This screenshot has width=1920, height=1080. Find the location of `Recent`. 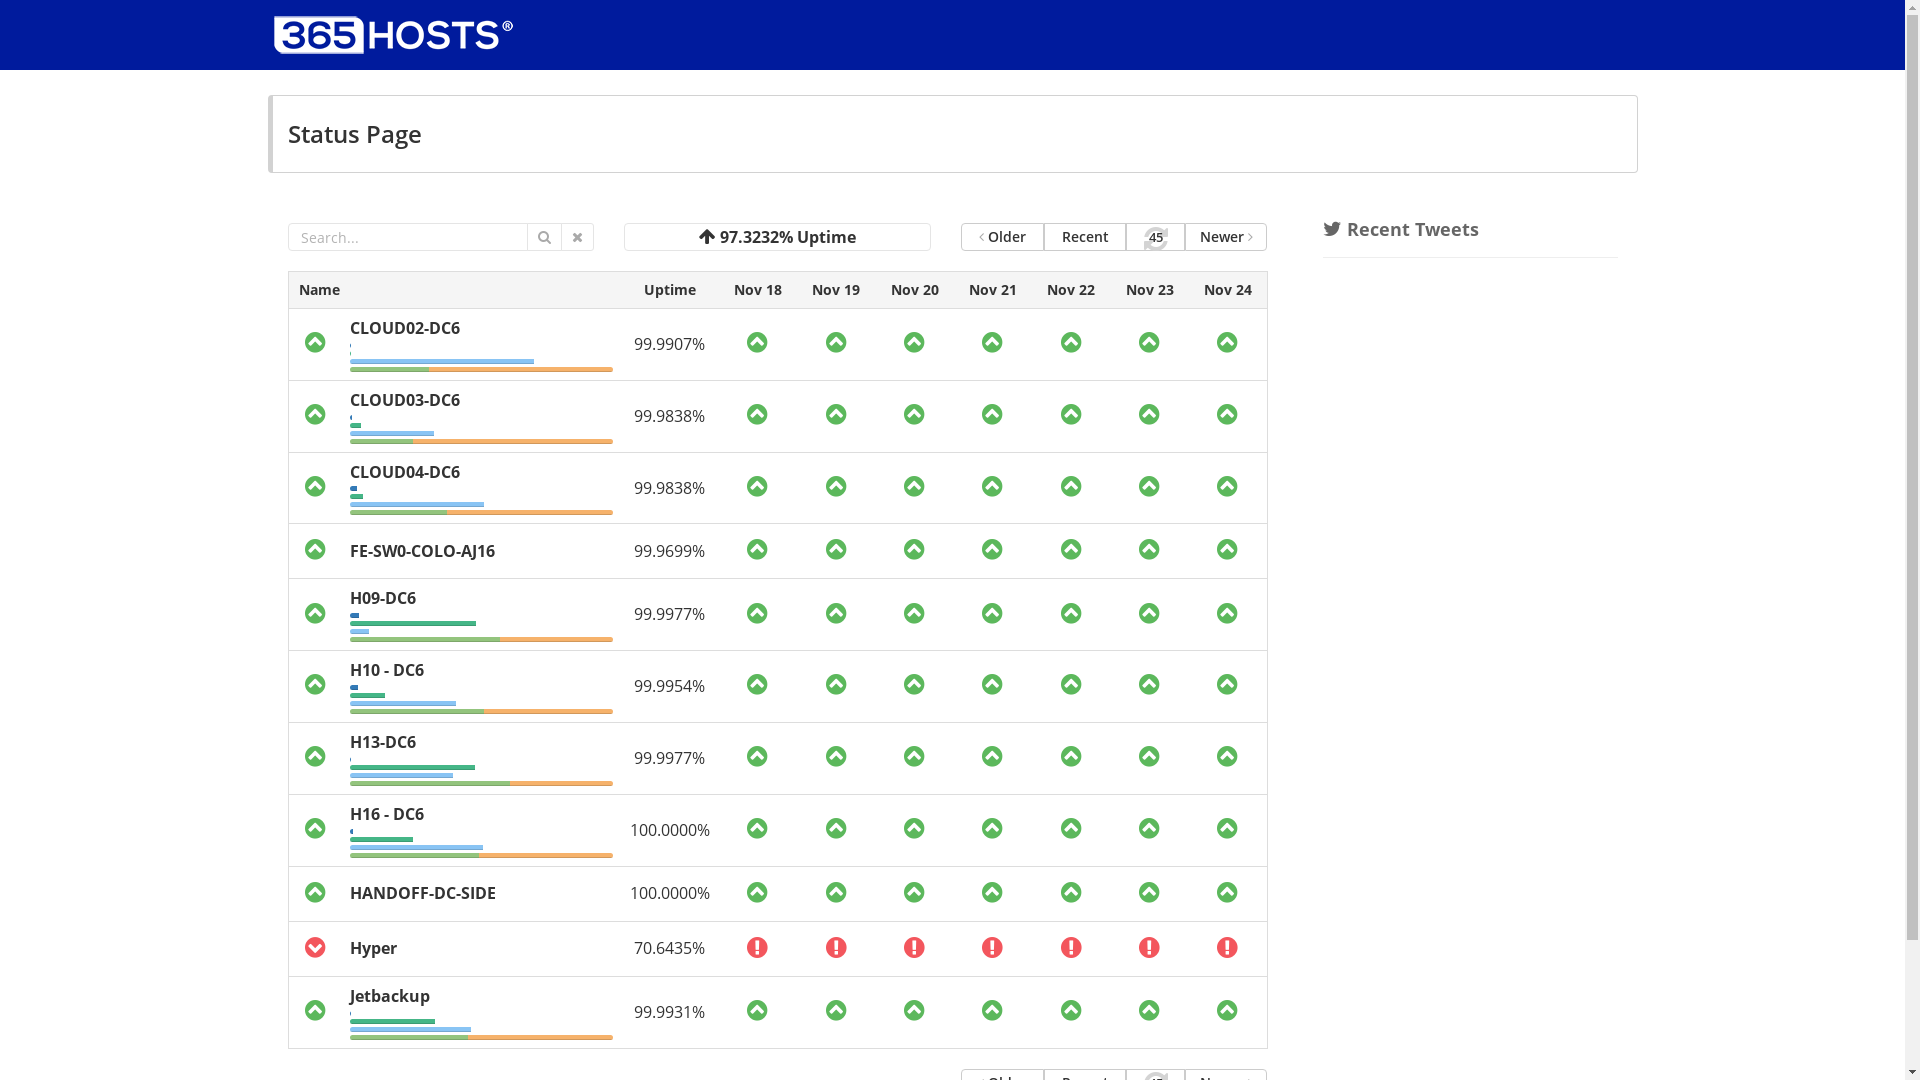

Recent is located at coordinates (1086, 237).